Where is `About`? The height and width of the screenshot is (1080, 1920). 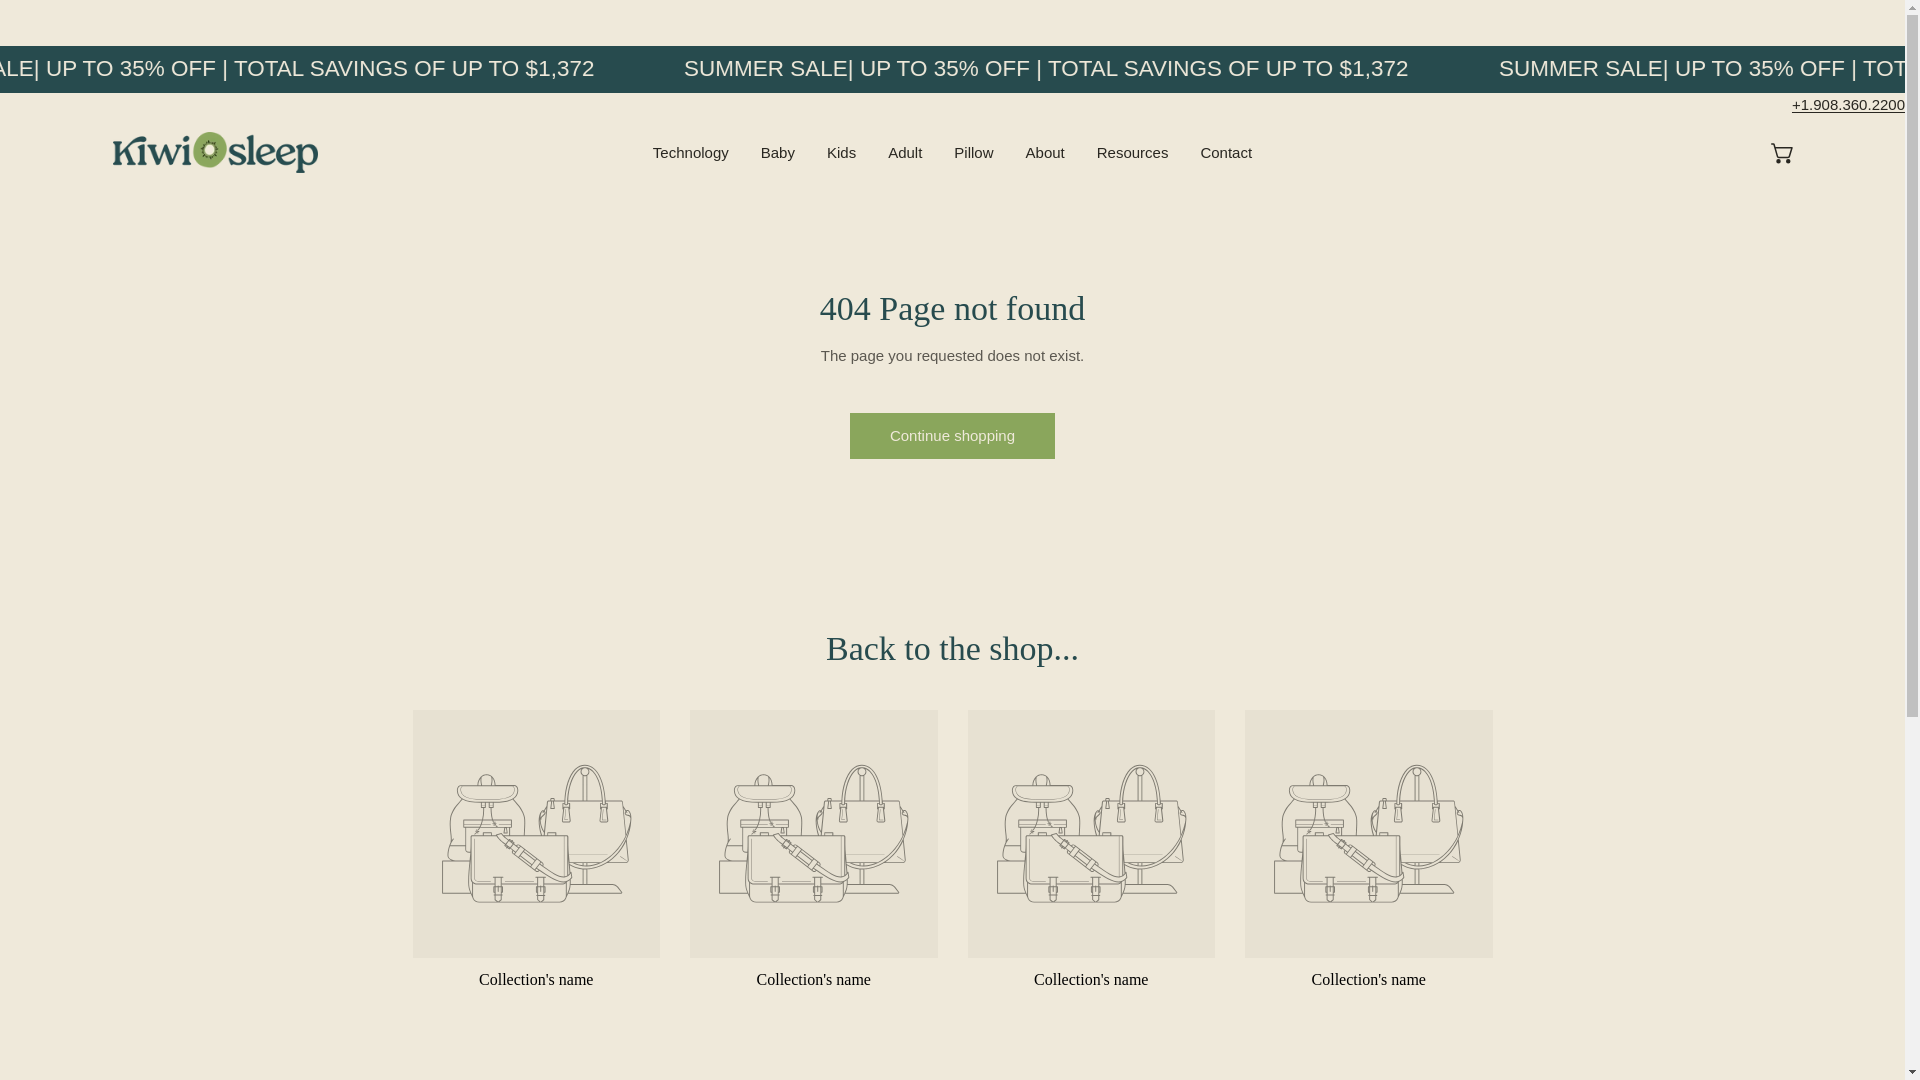 About is located at coordinates (1044, 151).